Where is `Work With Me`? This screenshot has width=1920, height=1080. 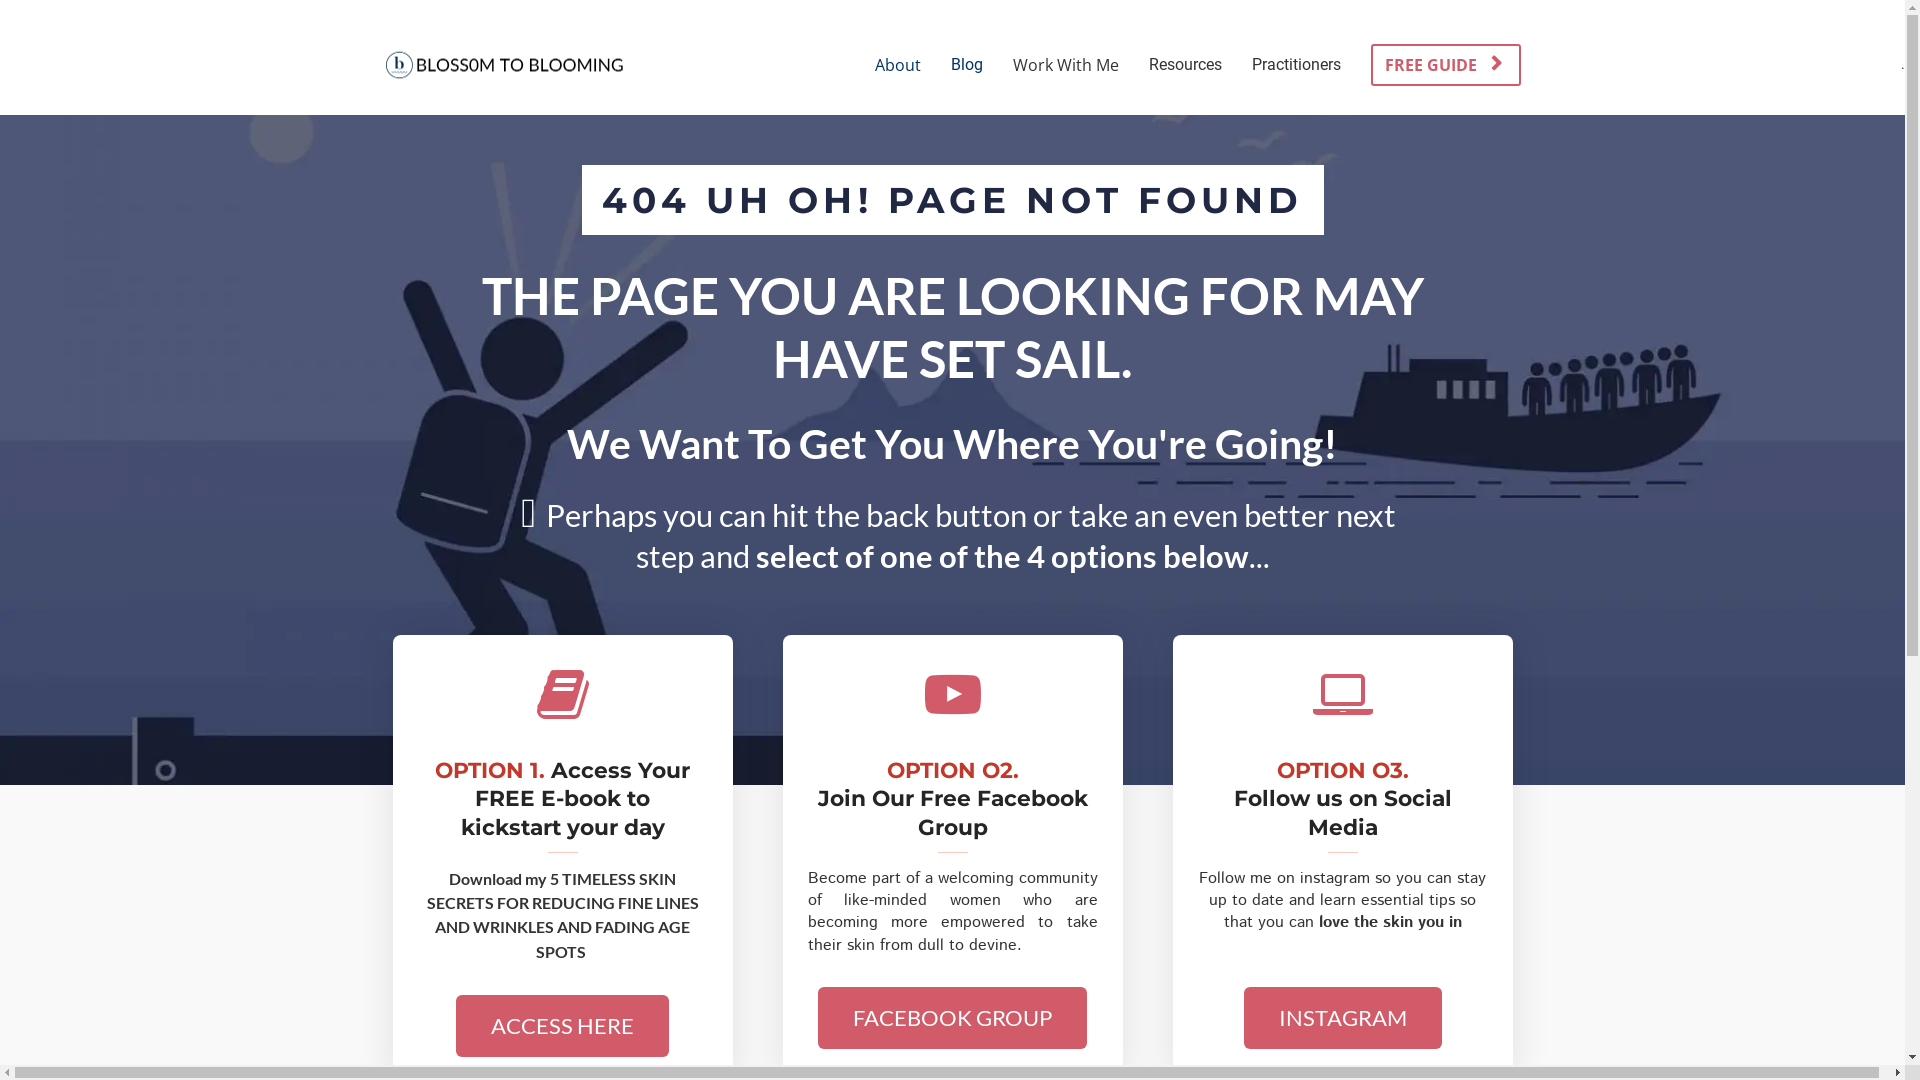
Work With Me is located at coordinates (1066, 65).